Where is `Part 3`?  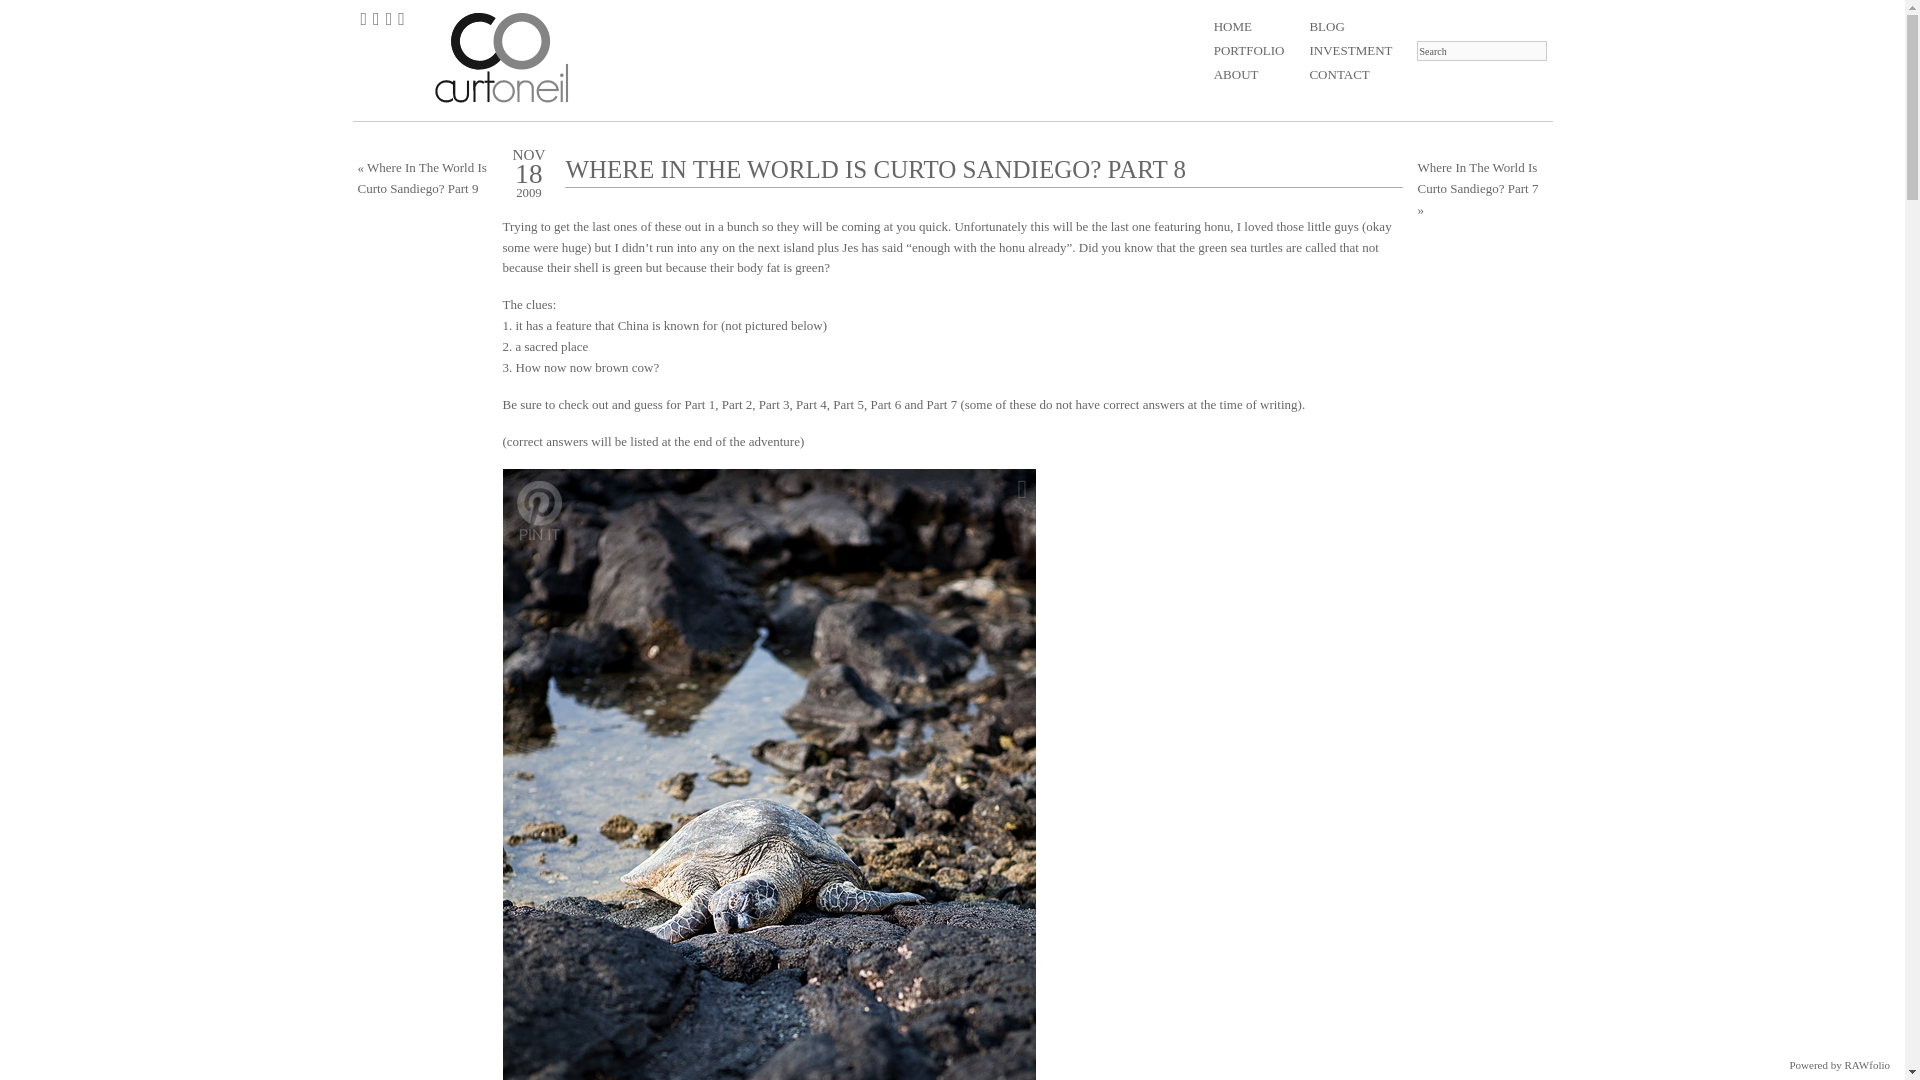
Part 3 is located at coordinates (774, 404).